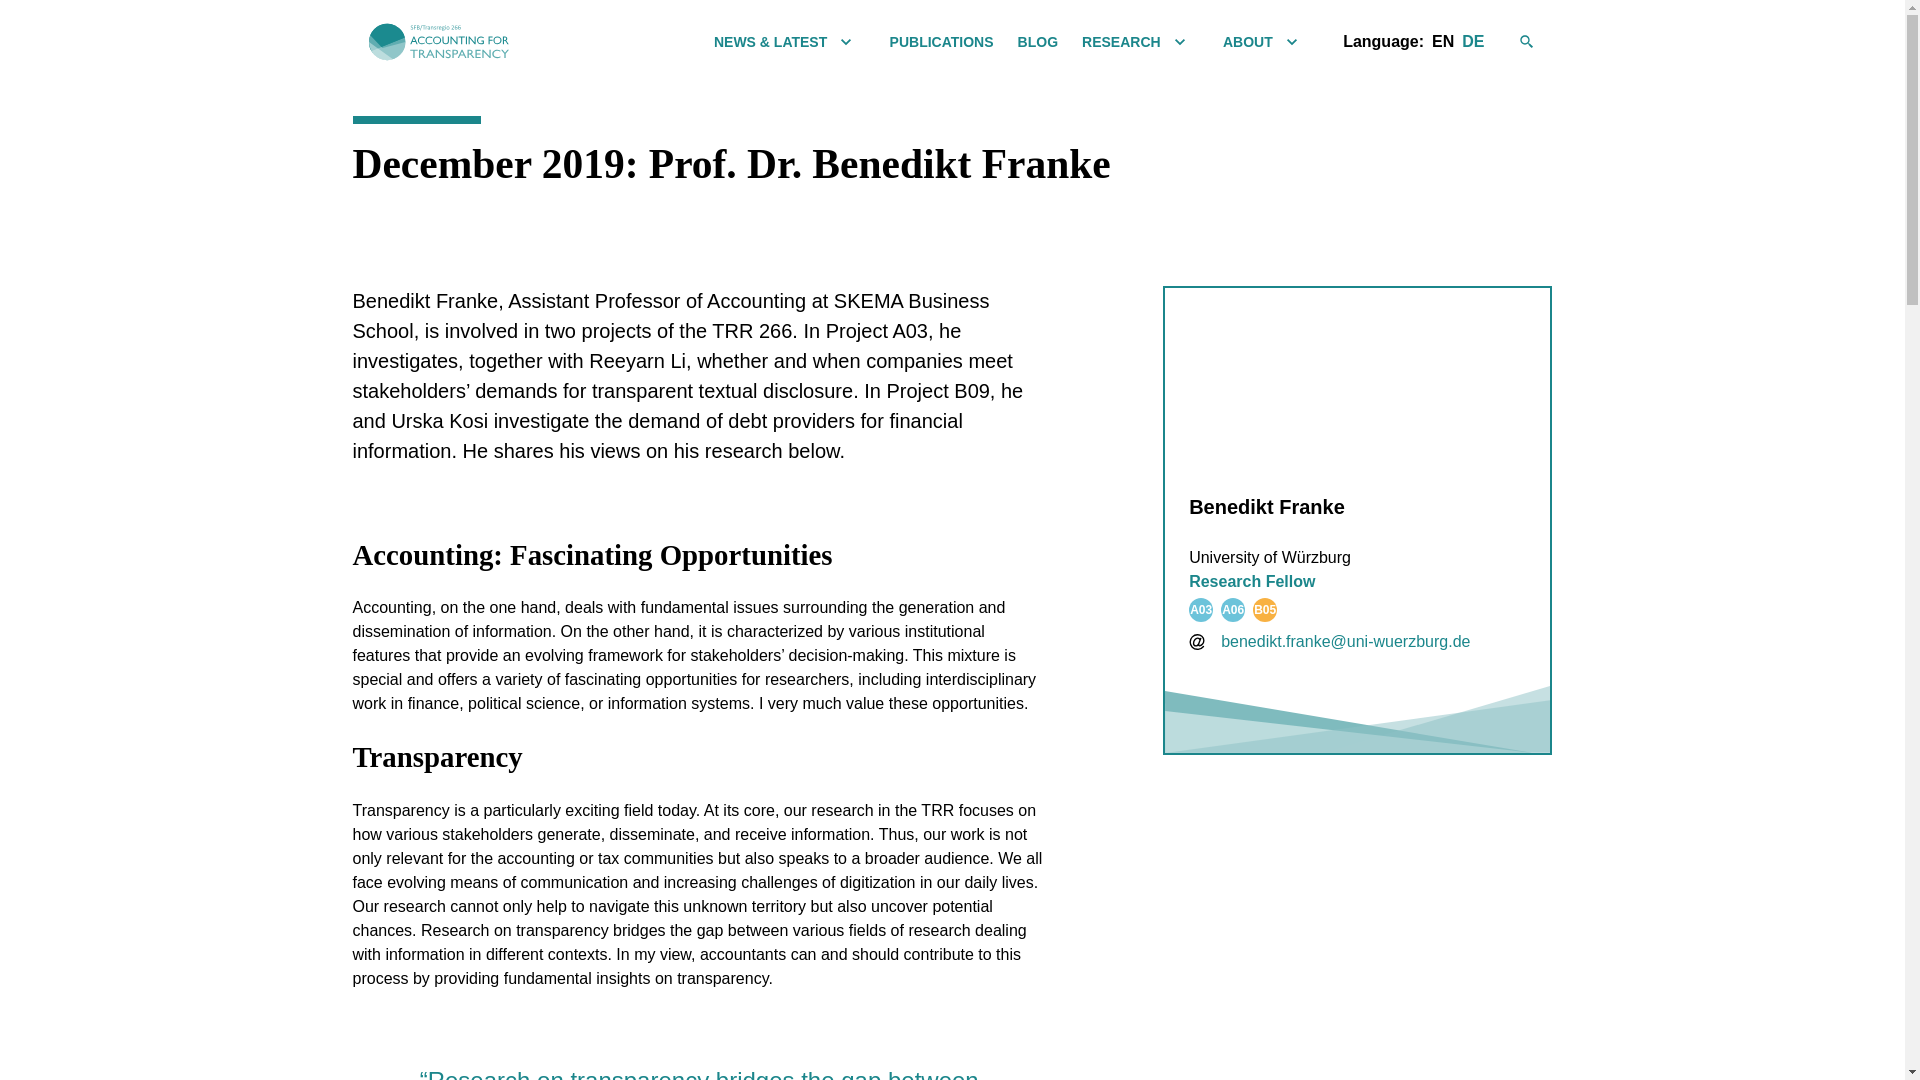  What do you see at coordinates (1536, 42) in the screenshot?
I see `Search` at bounding box center [1536, 42].